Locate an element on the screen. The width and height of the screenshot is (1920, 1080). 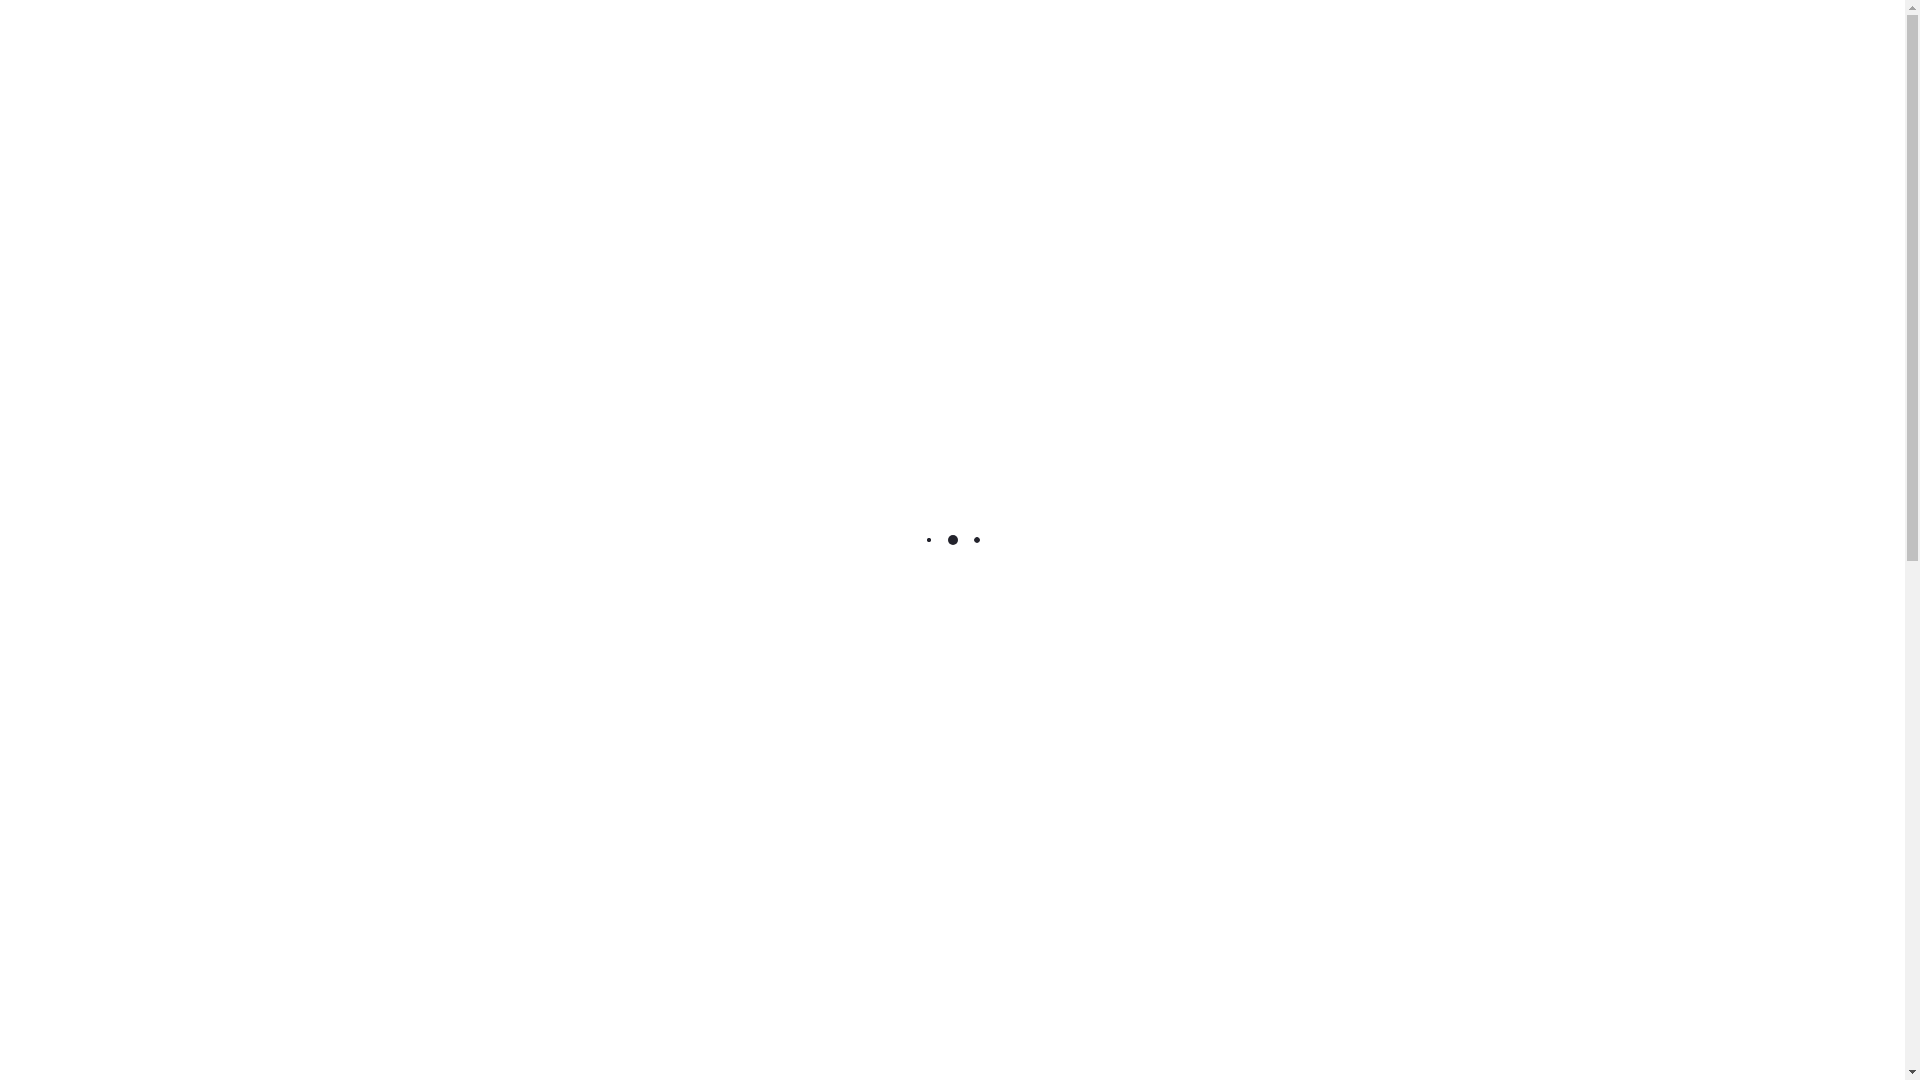
Motoren is located at coordinates (123, 34).